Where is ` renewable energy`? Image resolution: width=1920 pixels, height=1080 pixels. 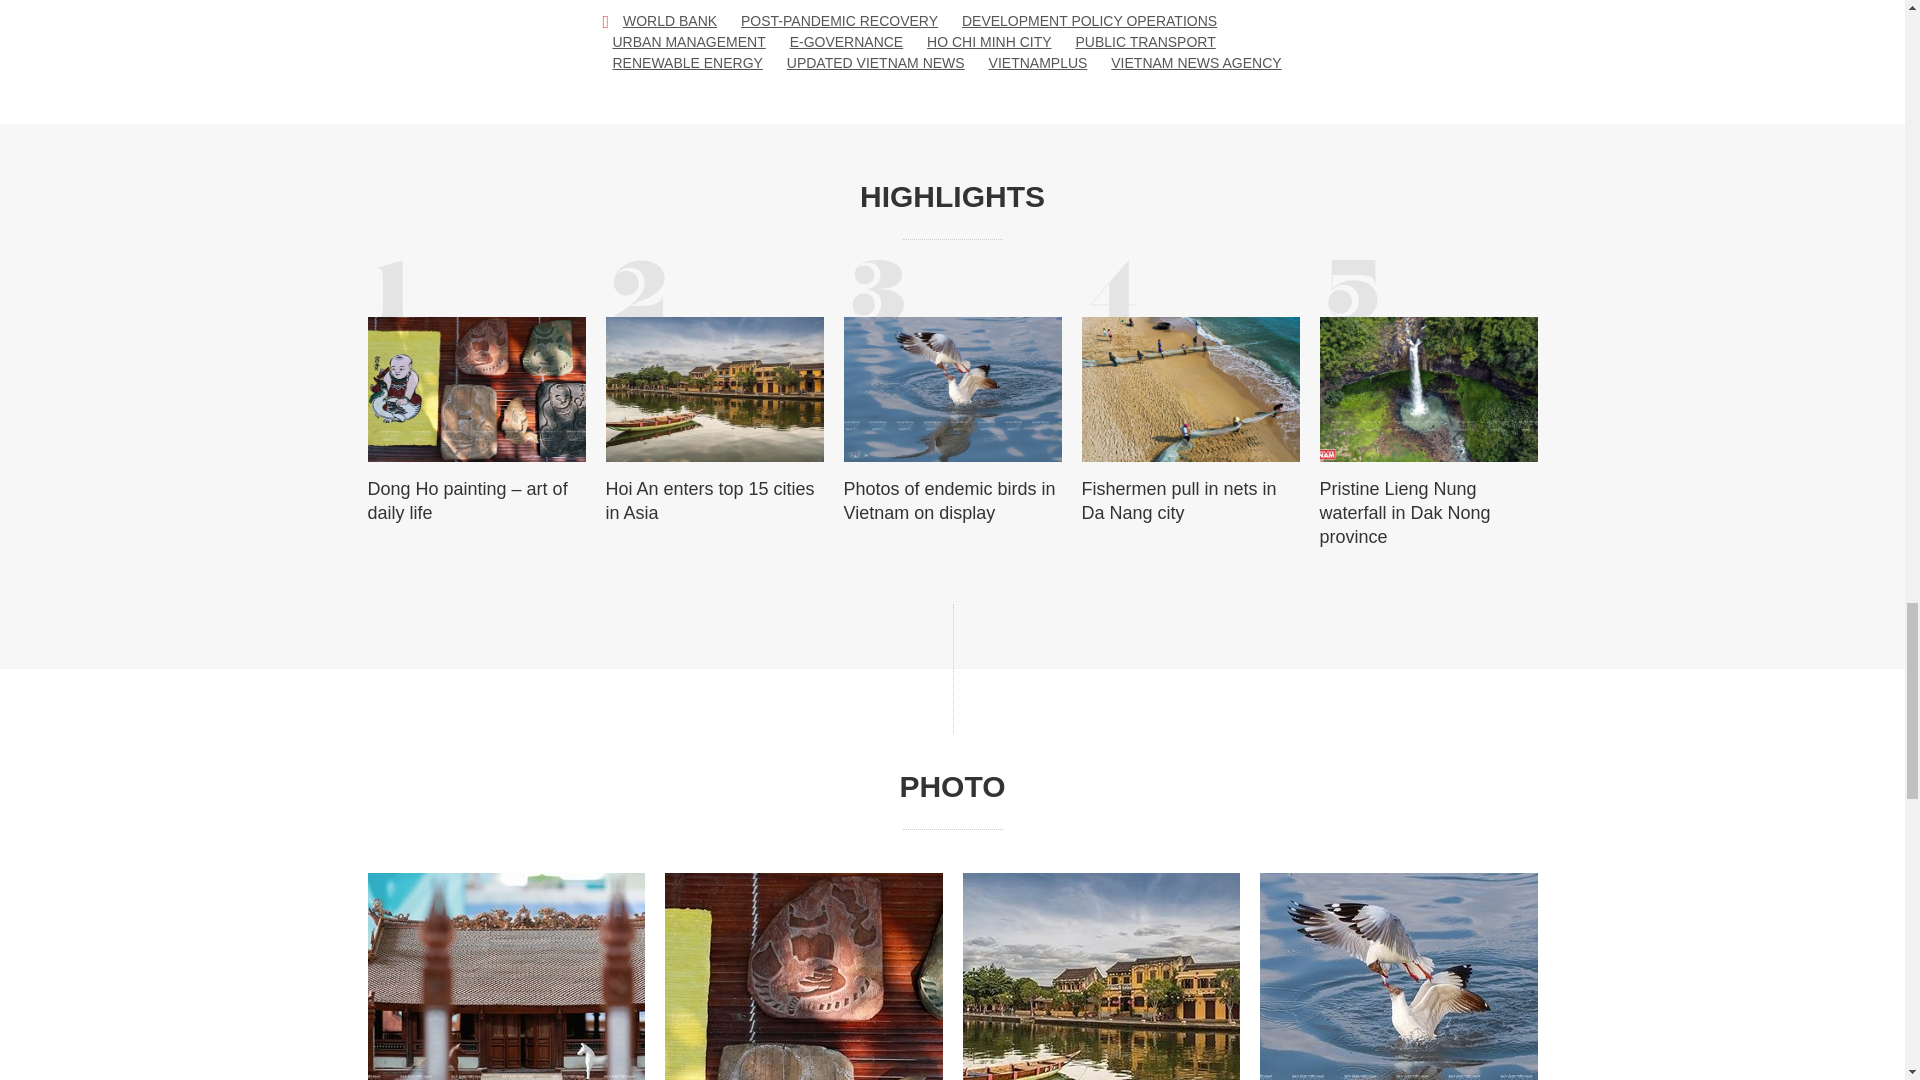
 renewable energy is located at coordinates (687, 63).